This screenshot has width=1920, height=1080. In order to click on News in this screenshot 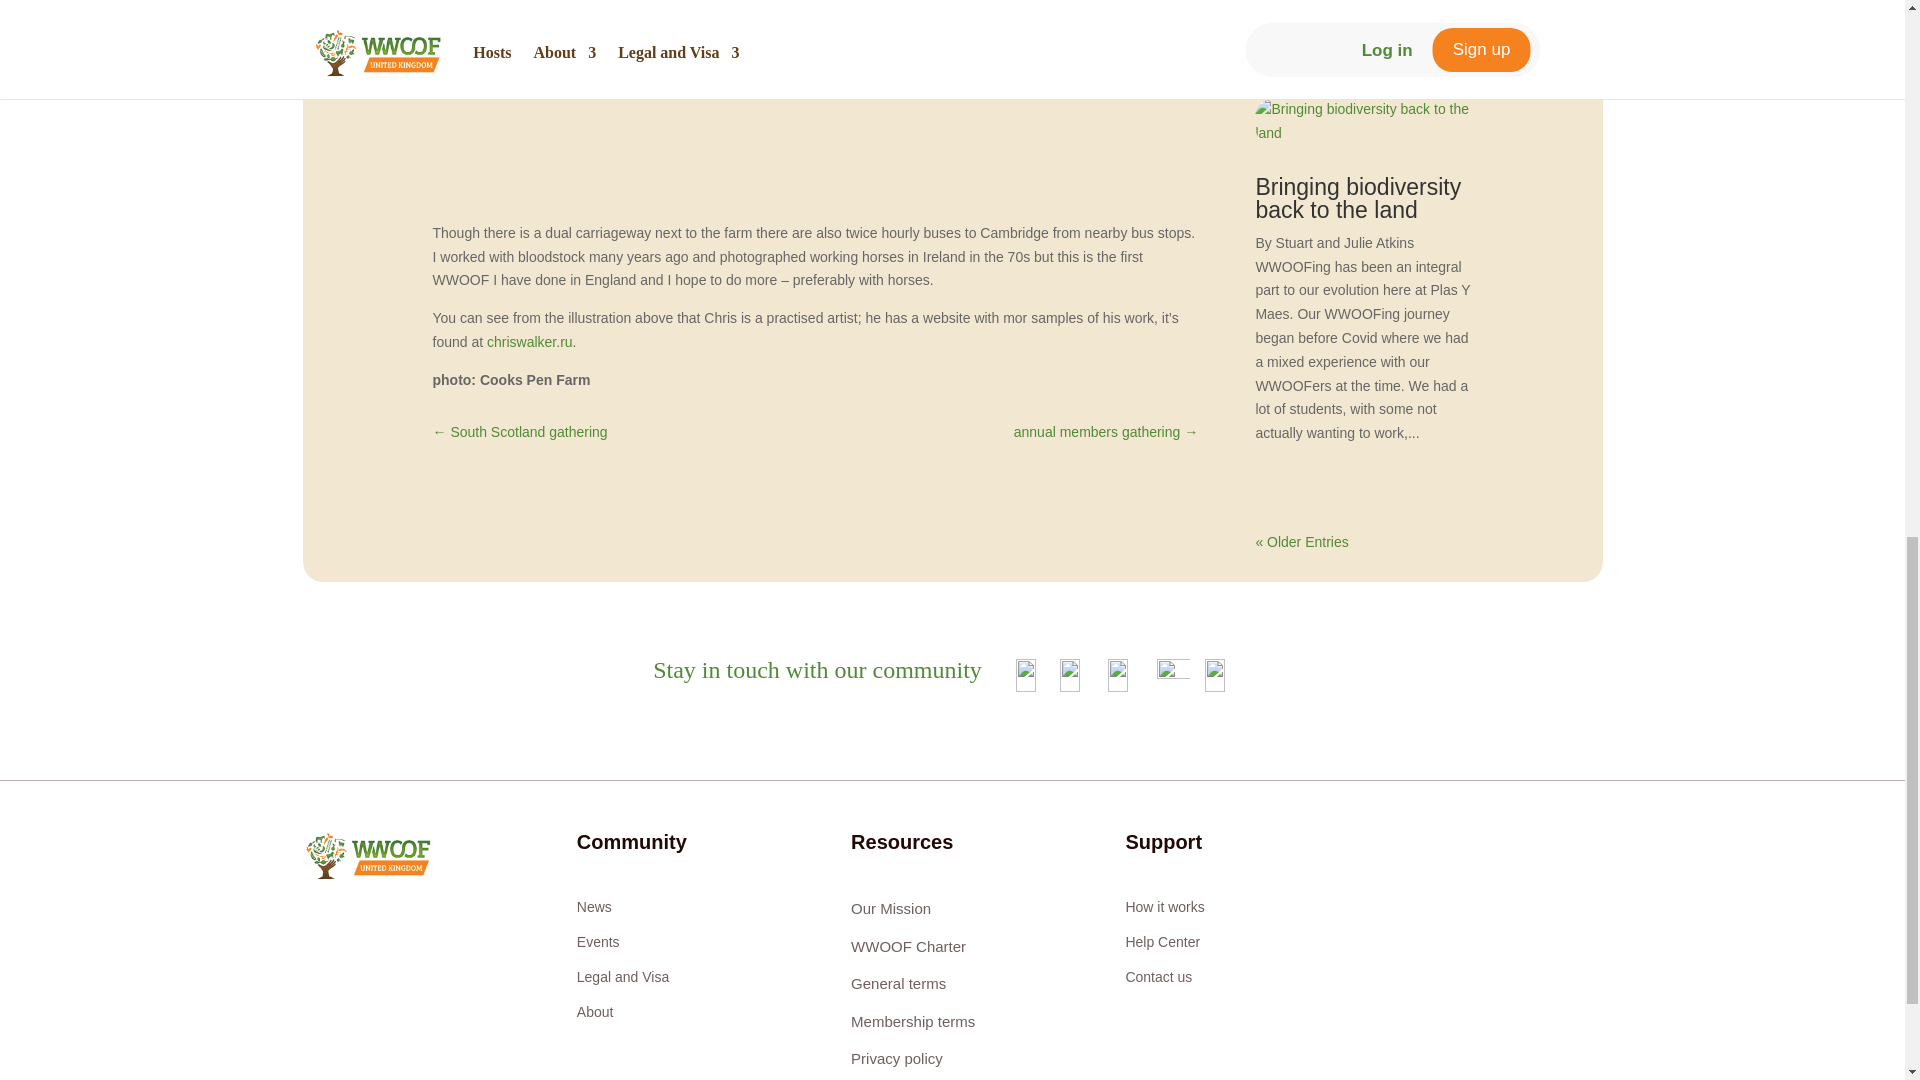, I will do `click(594, 906)`.